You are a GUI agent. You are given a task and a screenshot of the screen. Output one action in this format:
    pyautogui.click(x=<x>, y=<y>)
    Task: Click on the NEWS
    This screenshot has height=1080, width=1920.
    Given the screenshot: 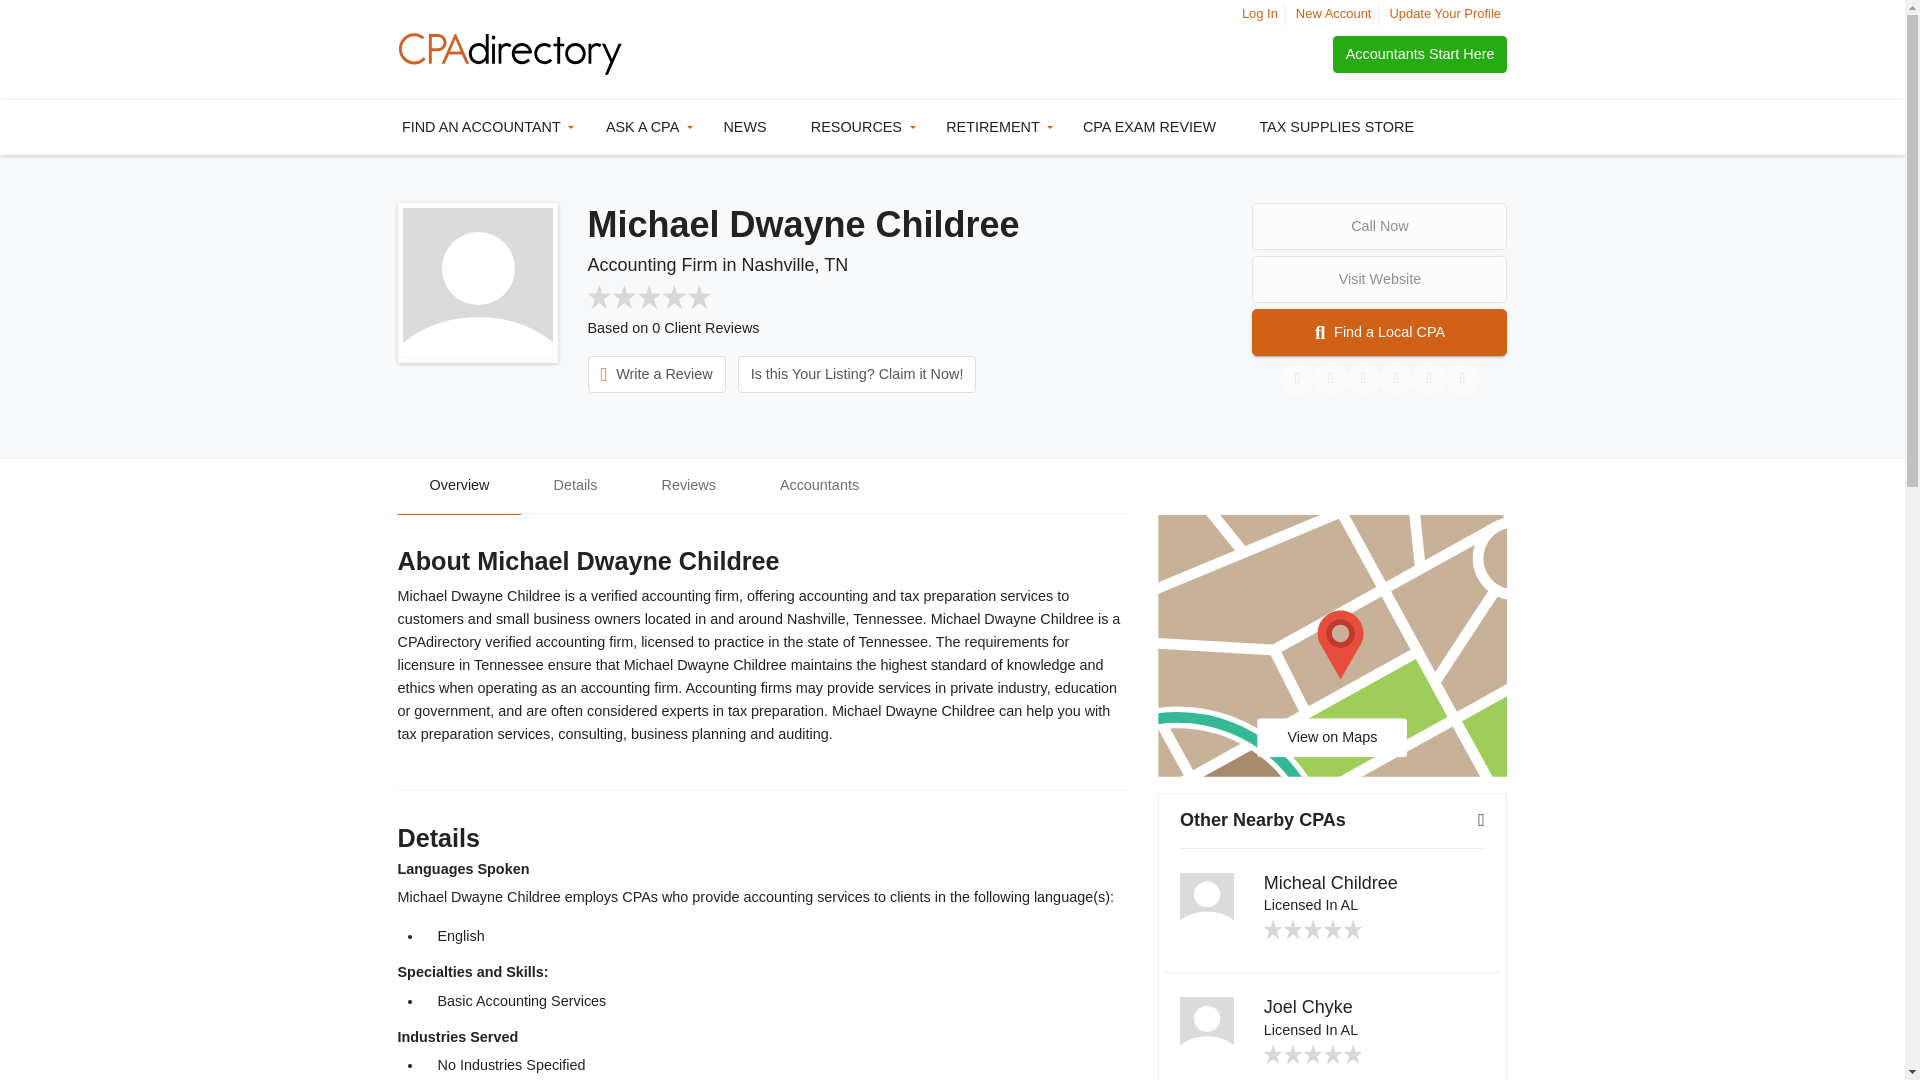 What is the action you would take?
    pyautogui.click(x=748, y=128)
    